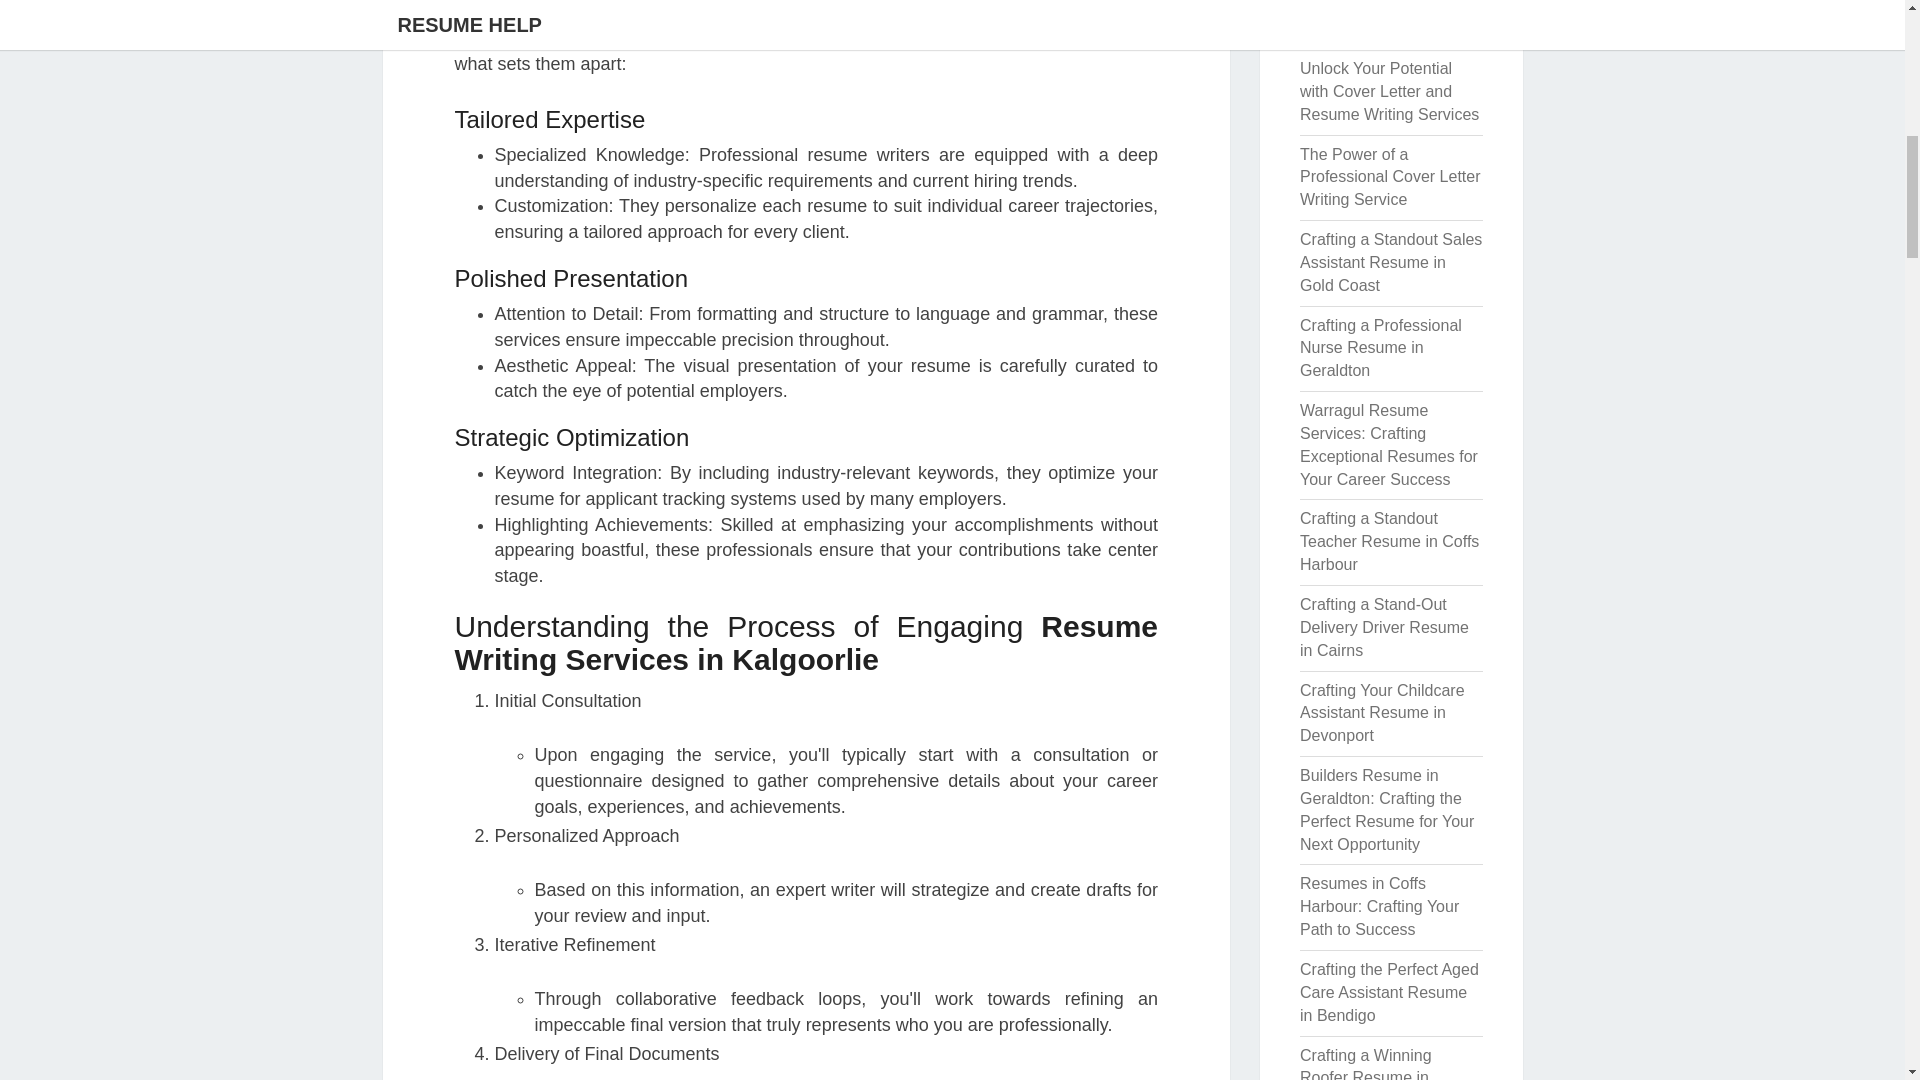 This screenshot has width=1920, height=1080. What do you see at coordinates (1366, 1063) in the screenshot?
I see `Crafting a Winning Roofer Resume in Launceston` at bounding box center [1366, 1063].